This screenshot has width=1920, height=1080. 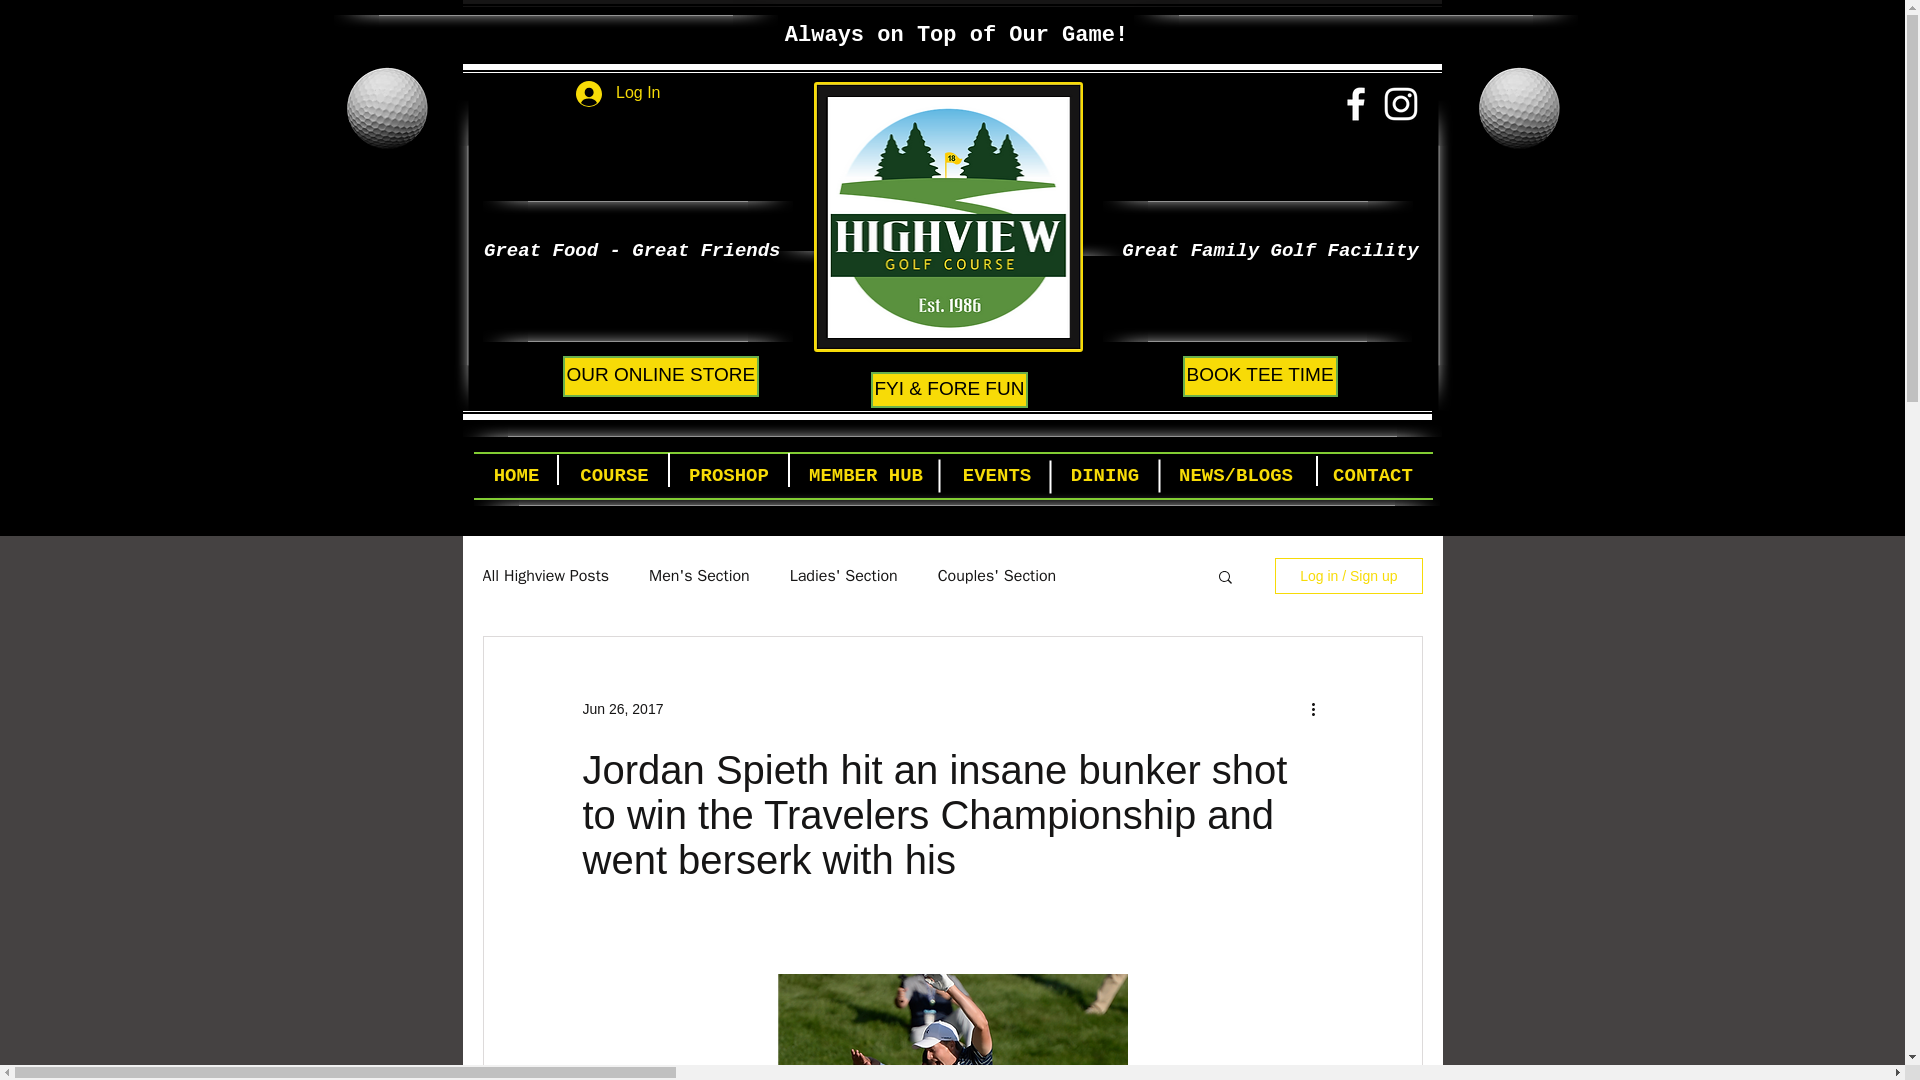 I want to click on Men's Section, so click(x=699, y=576).